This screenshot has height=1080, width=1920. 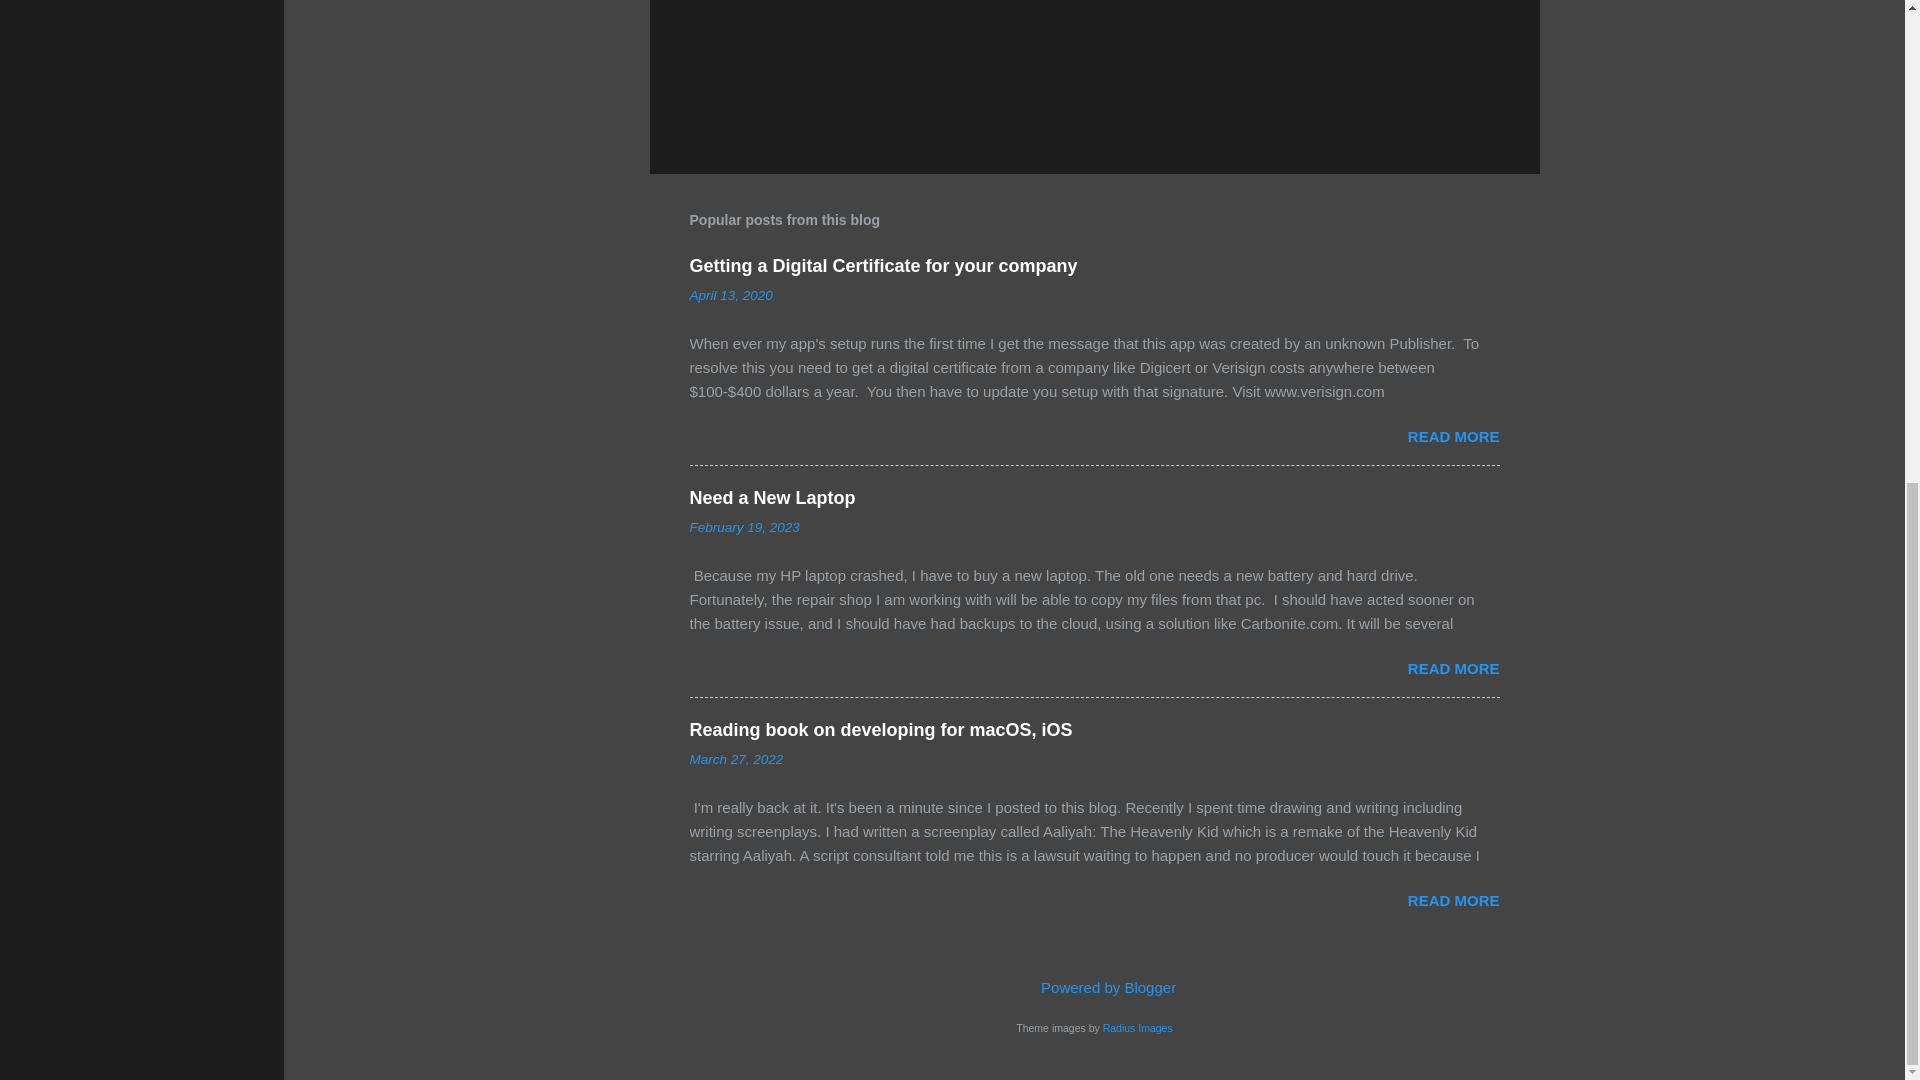 I want to click on April 13, 2020, so click(x=731, y=296).